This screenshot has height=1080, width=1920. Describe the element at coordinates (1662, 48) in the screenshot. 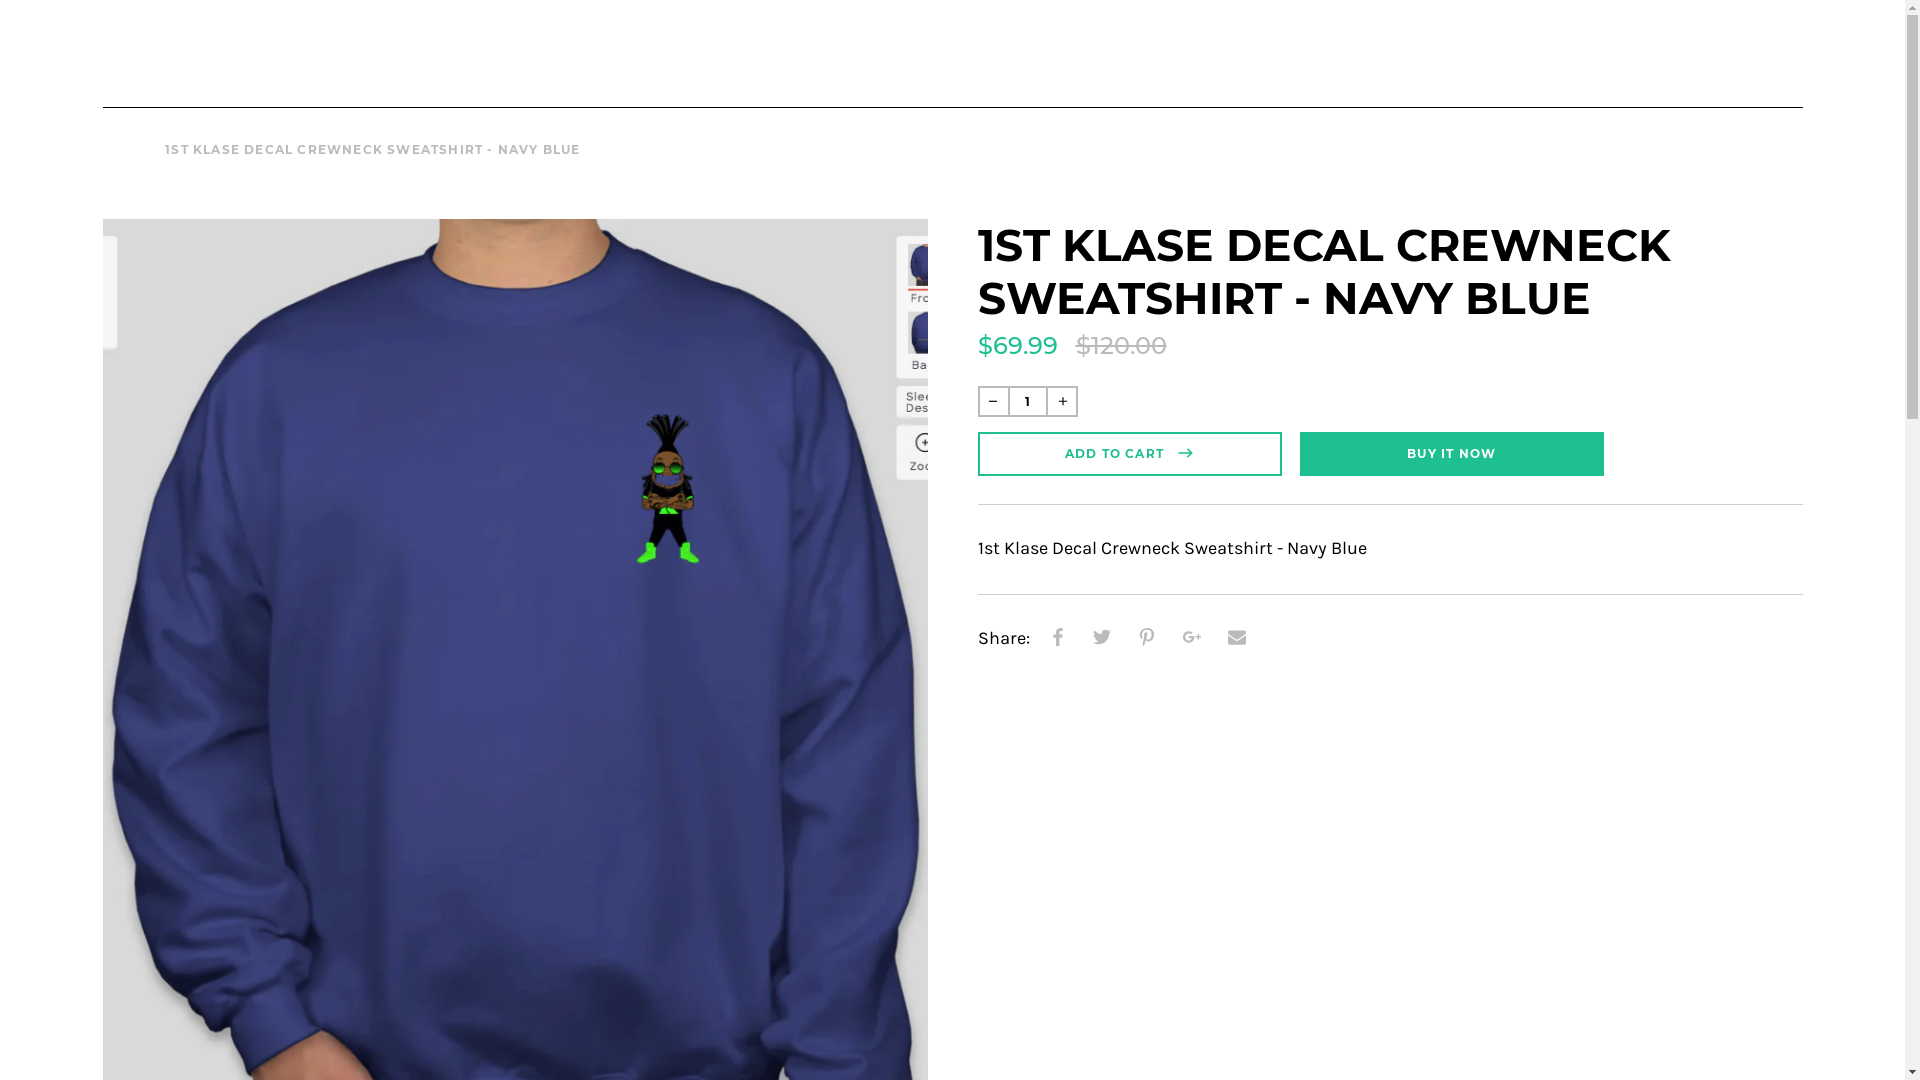

I see `1stklasemusic on Spotify` at that location.